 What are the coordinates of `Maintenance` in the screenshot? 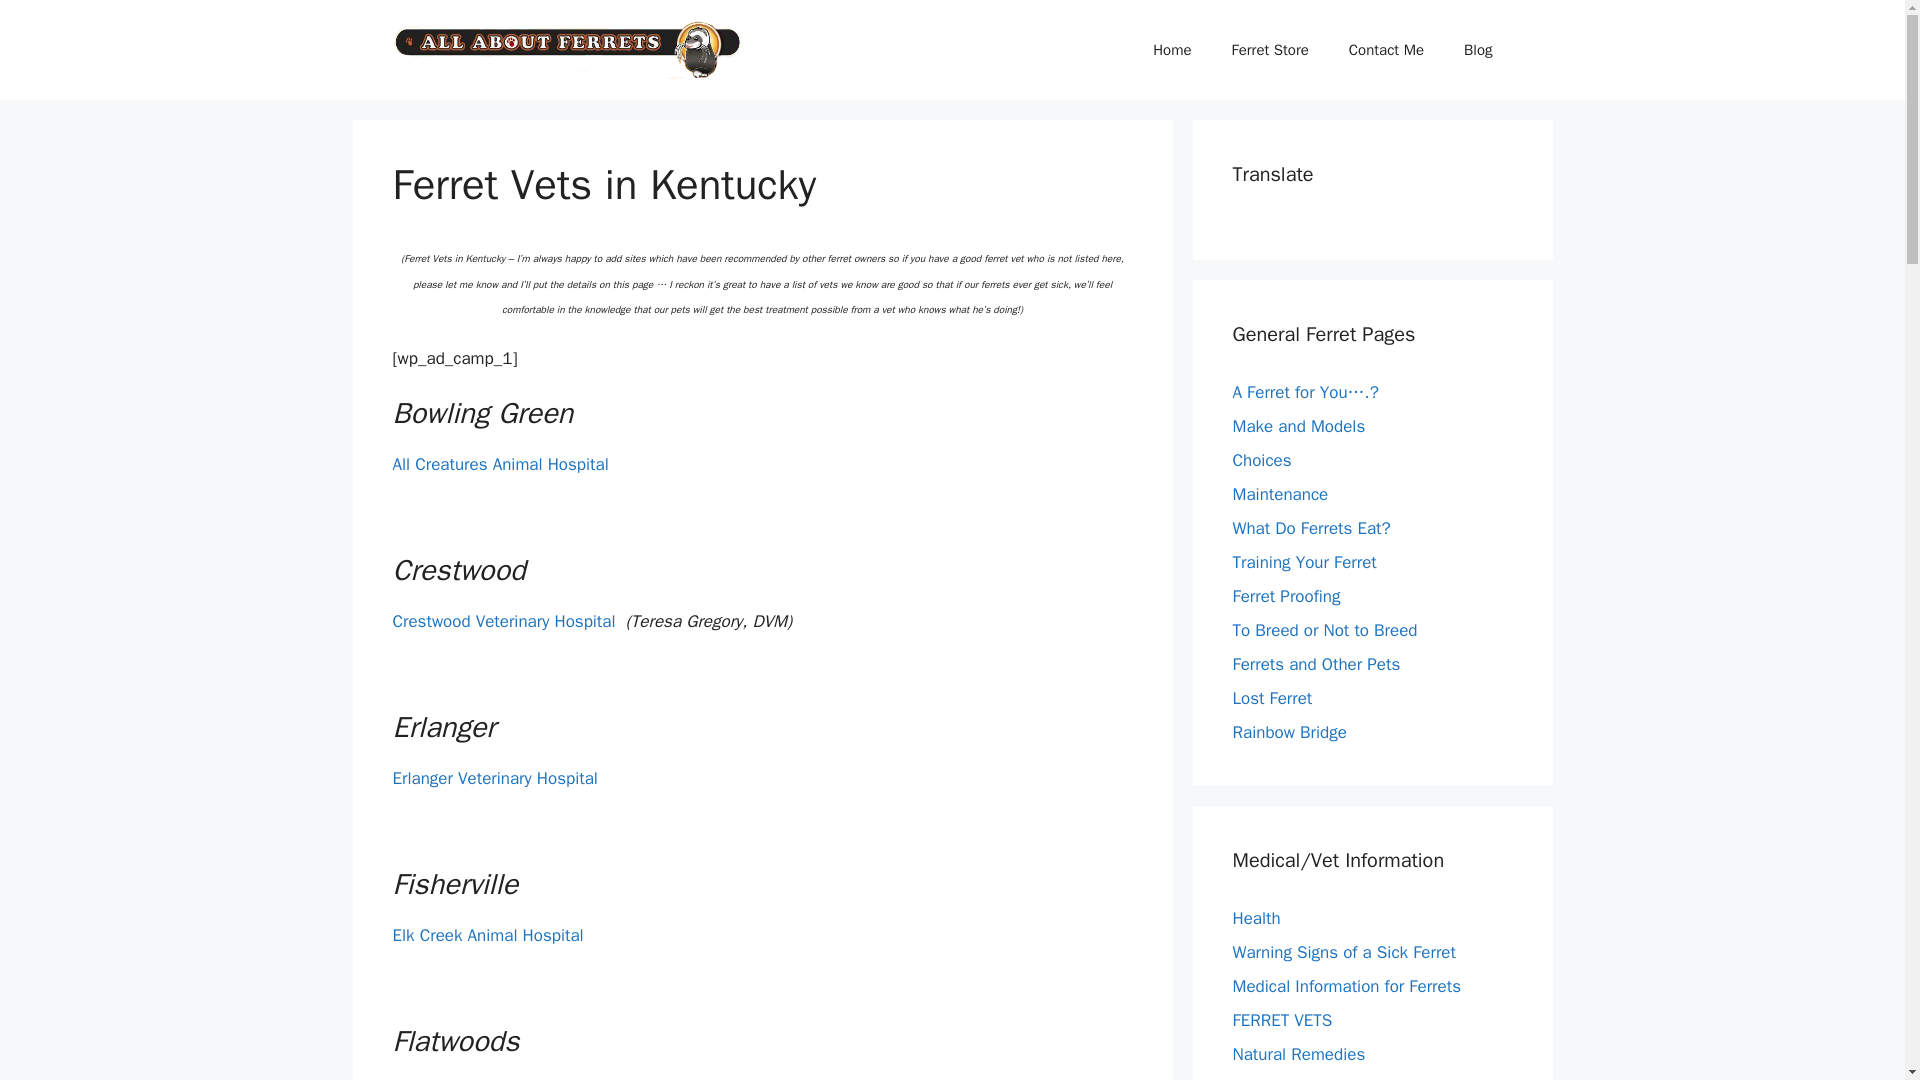 It's located at (1280, 494).